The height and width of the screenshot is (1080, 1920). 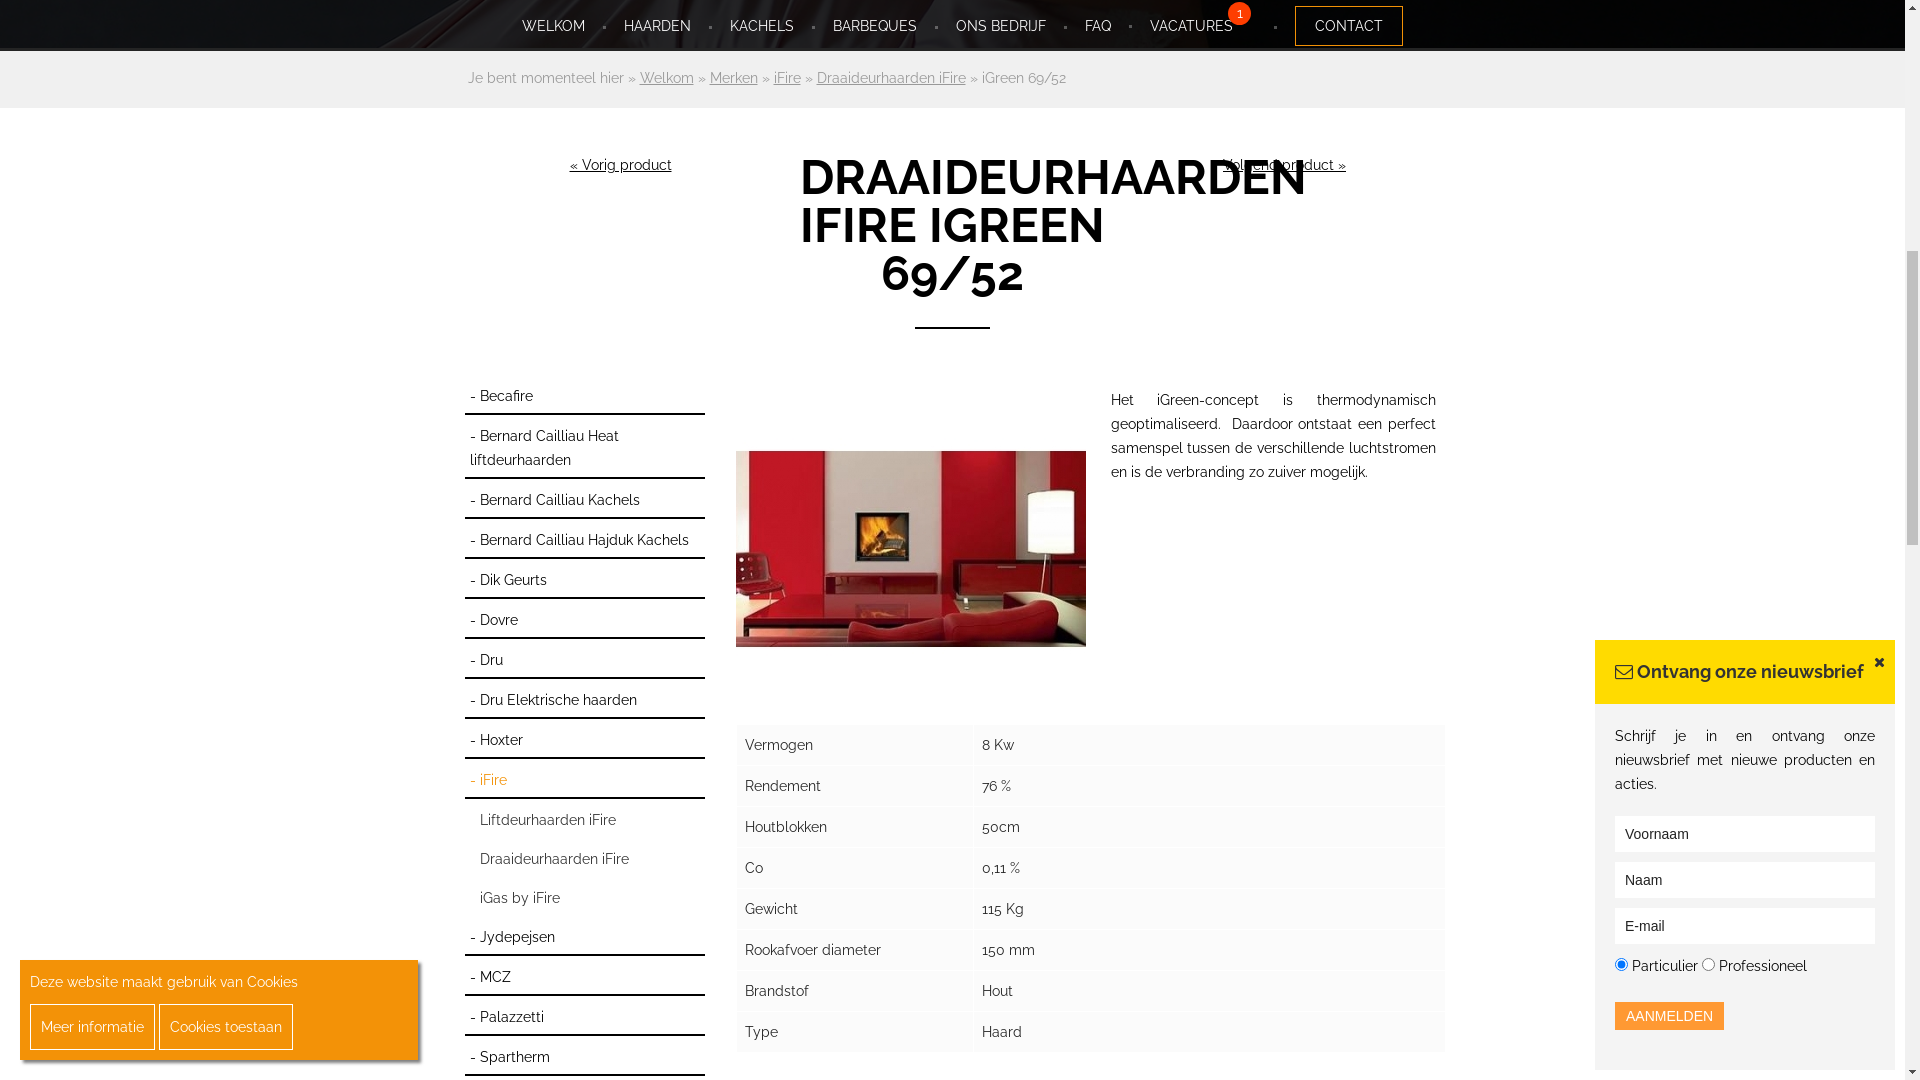 What do you see at coordinates (554, 896) in the screenshot?
I see `WELKOM` at bounding box center [554, 896].